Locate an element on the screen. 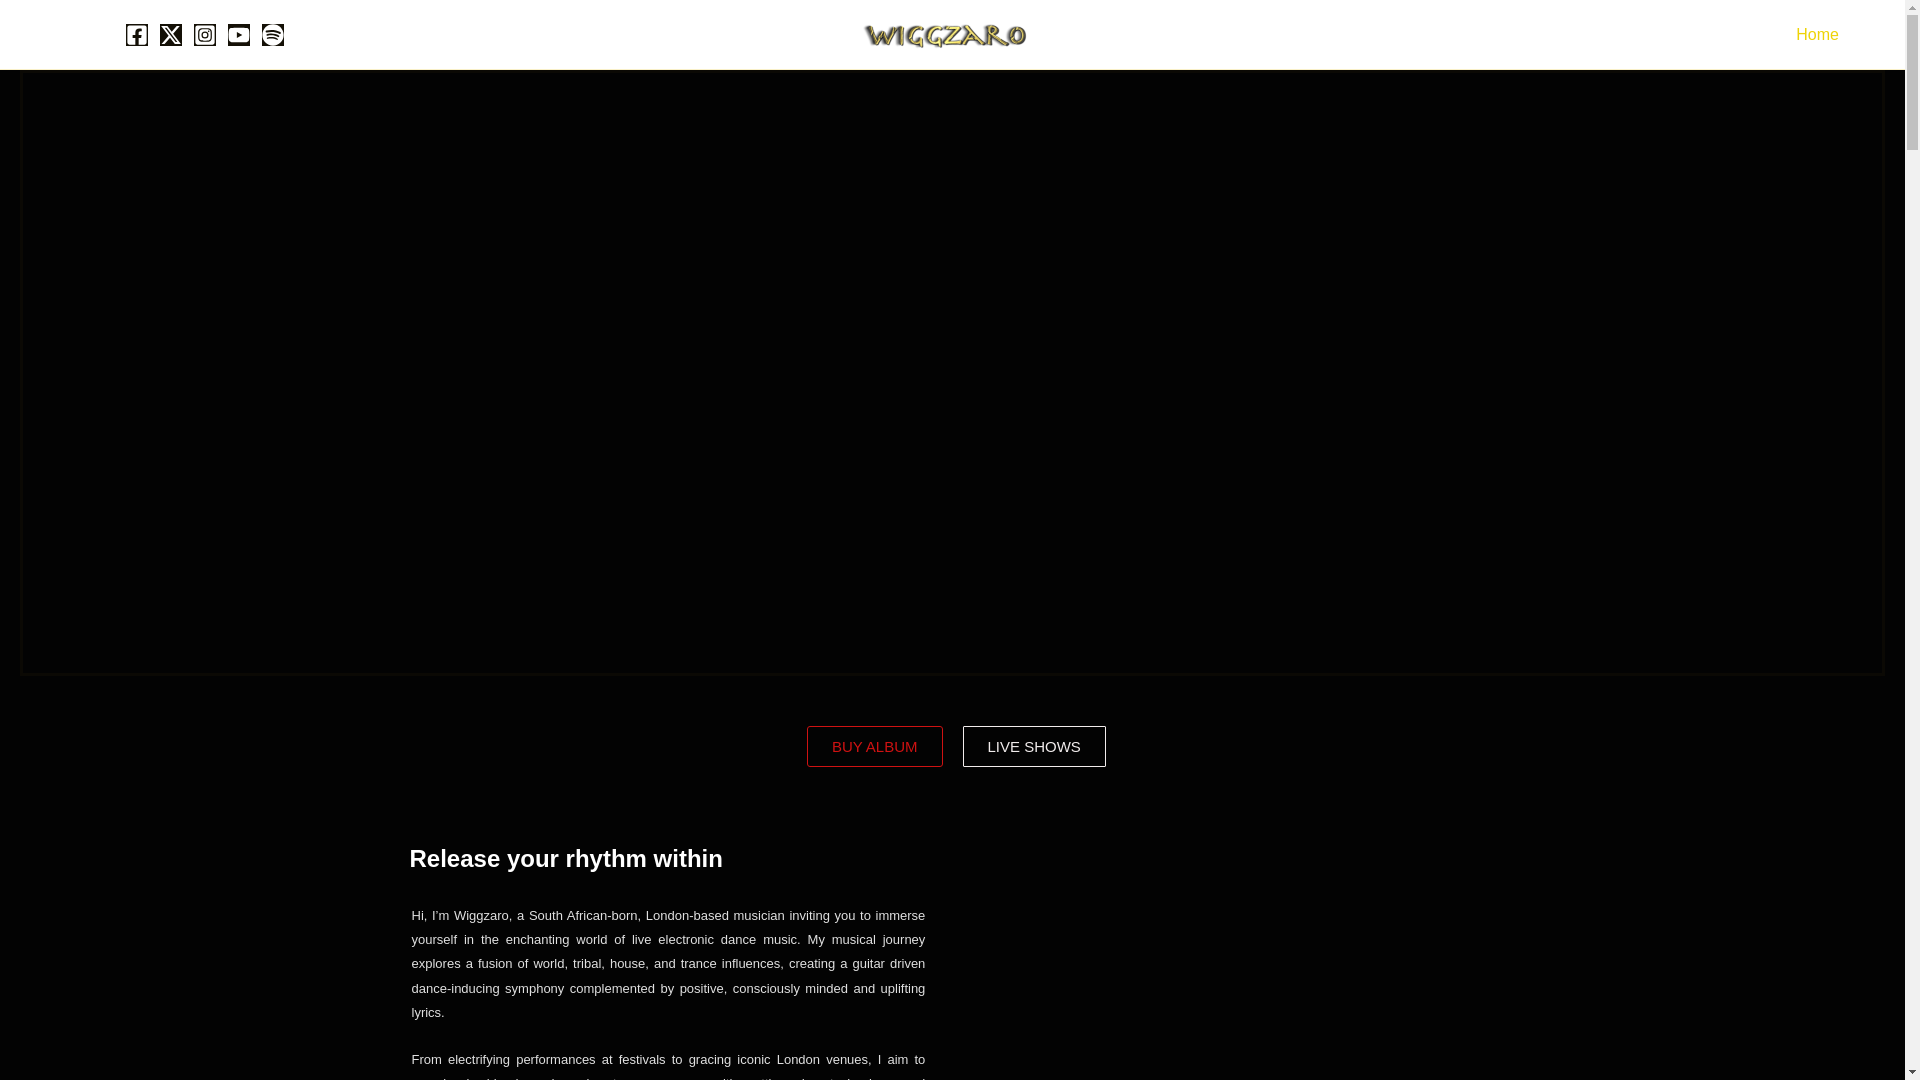 The height and width of the screenshot is (1080, 1920). LIVE SHOWS is located at coordinates (1033, 746).